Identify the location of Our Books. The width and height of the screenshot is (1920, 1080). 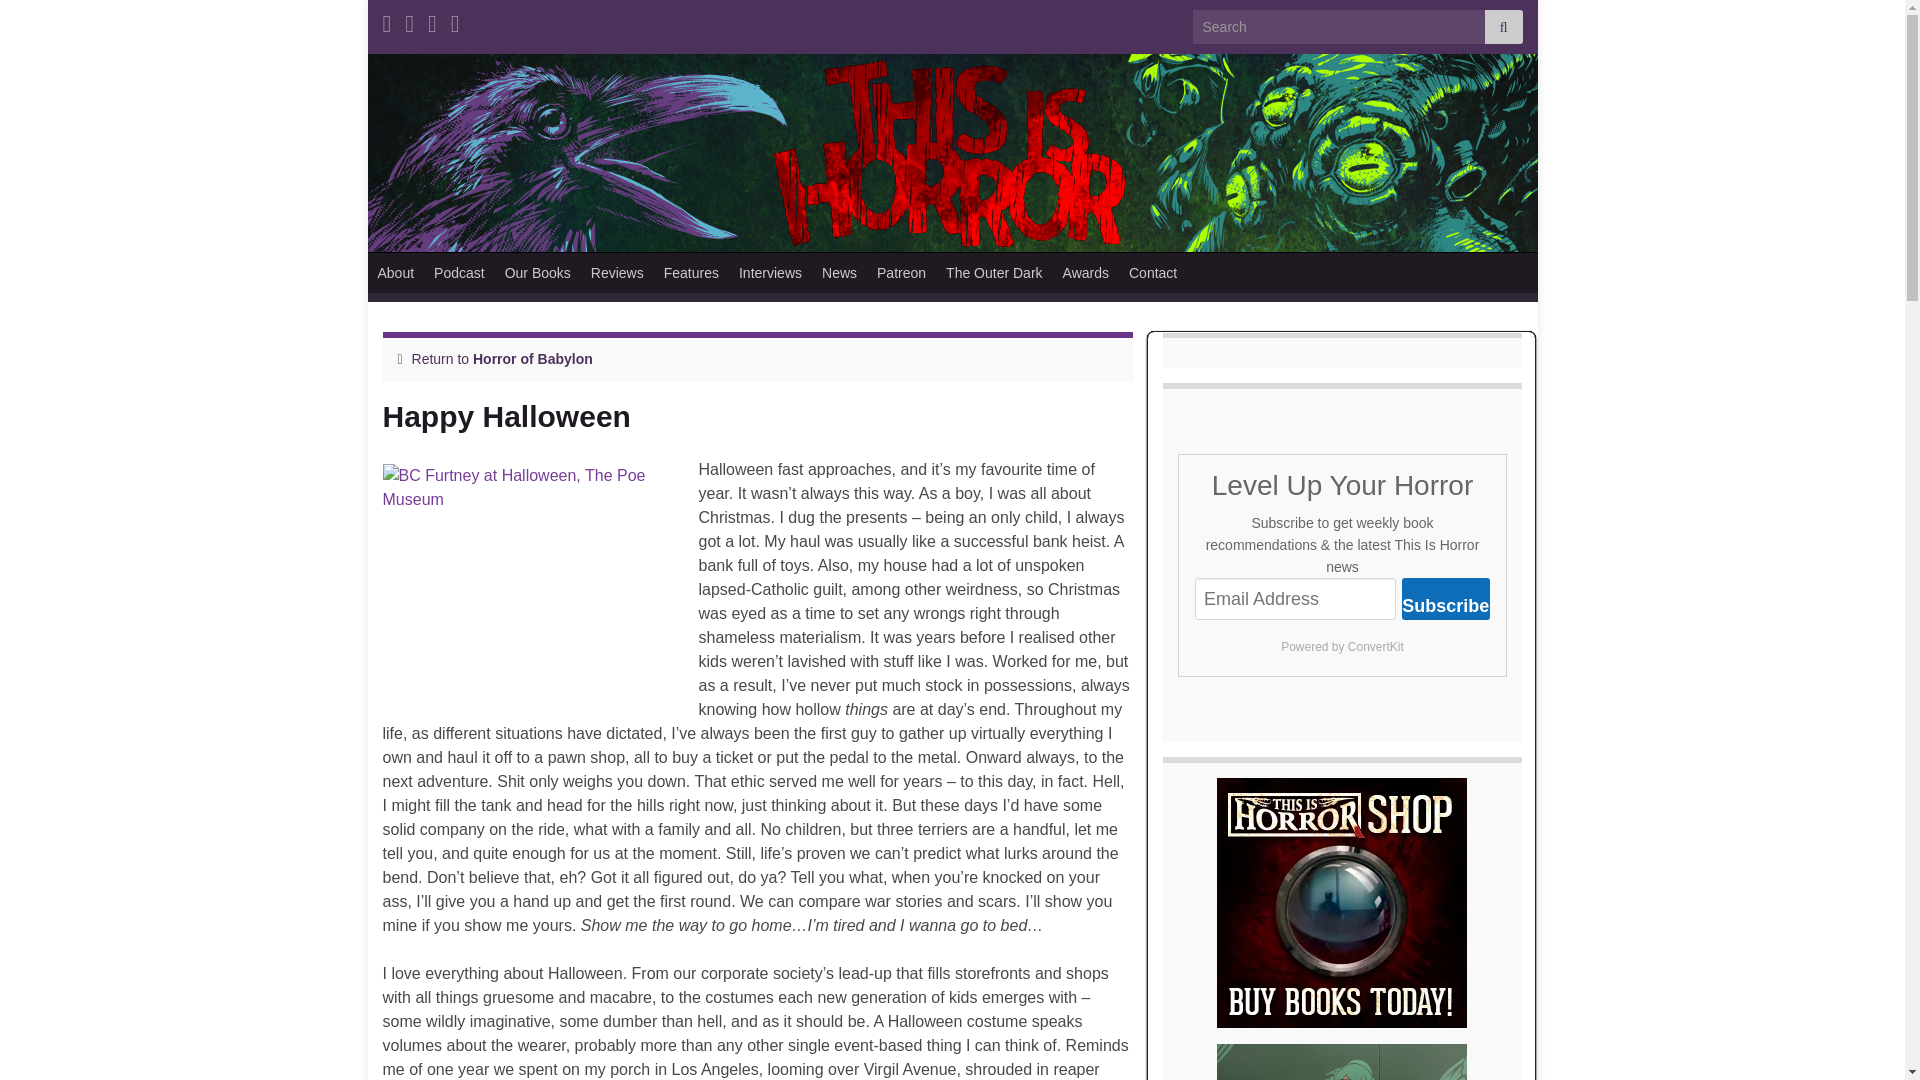
(538, 272).